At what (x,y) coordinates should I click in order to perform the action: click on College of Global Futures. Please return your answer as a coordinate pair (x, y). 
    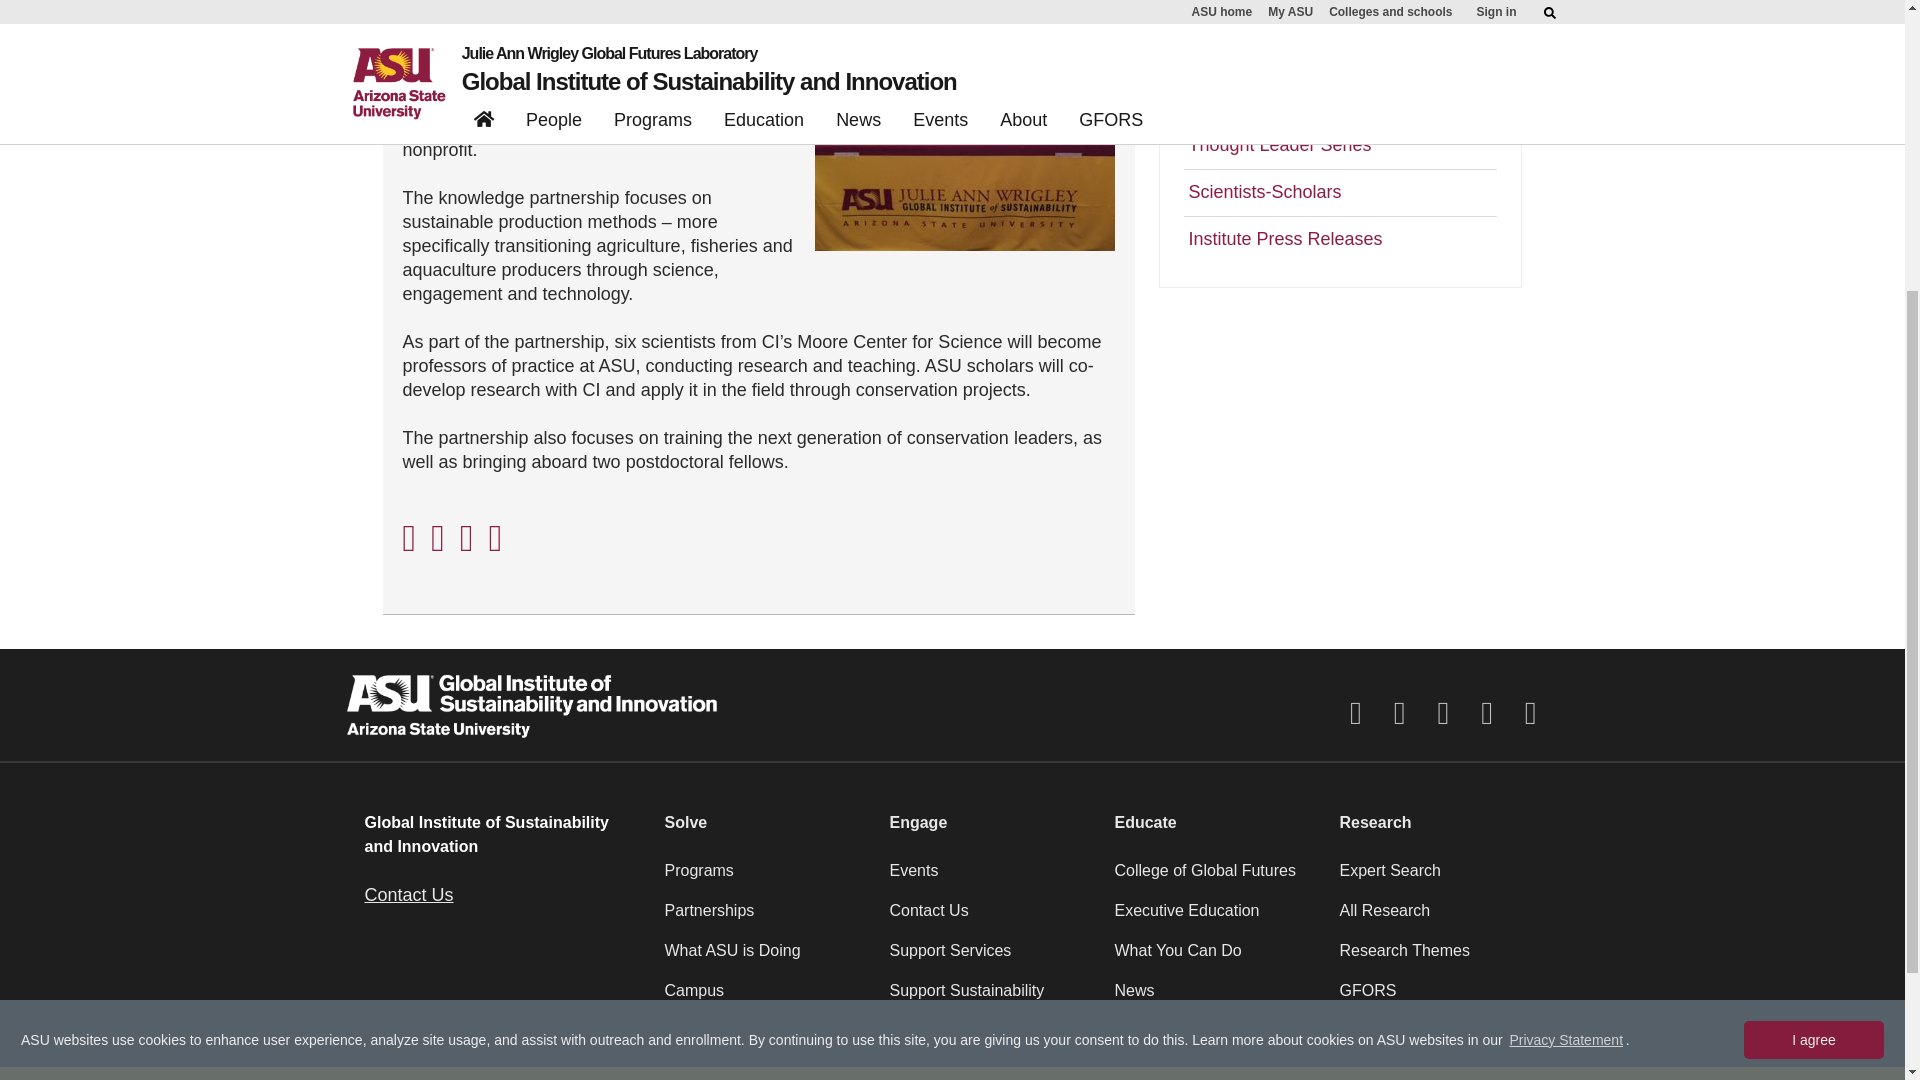
    Looking at the image, I should click on (1214, 878).